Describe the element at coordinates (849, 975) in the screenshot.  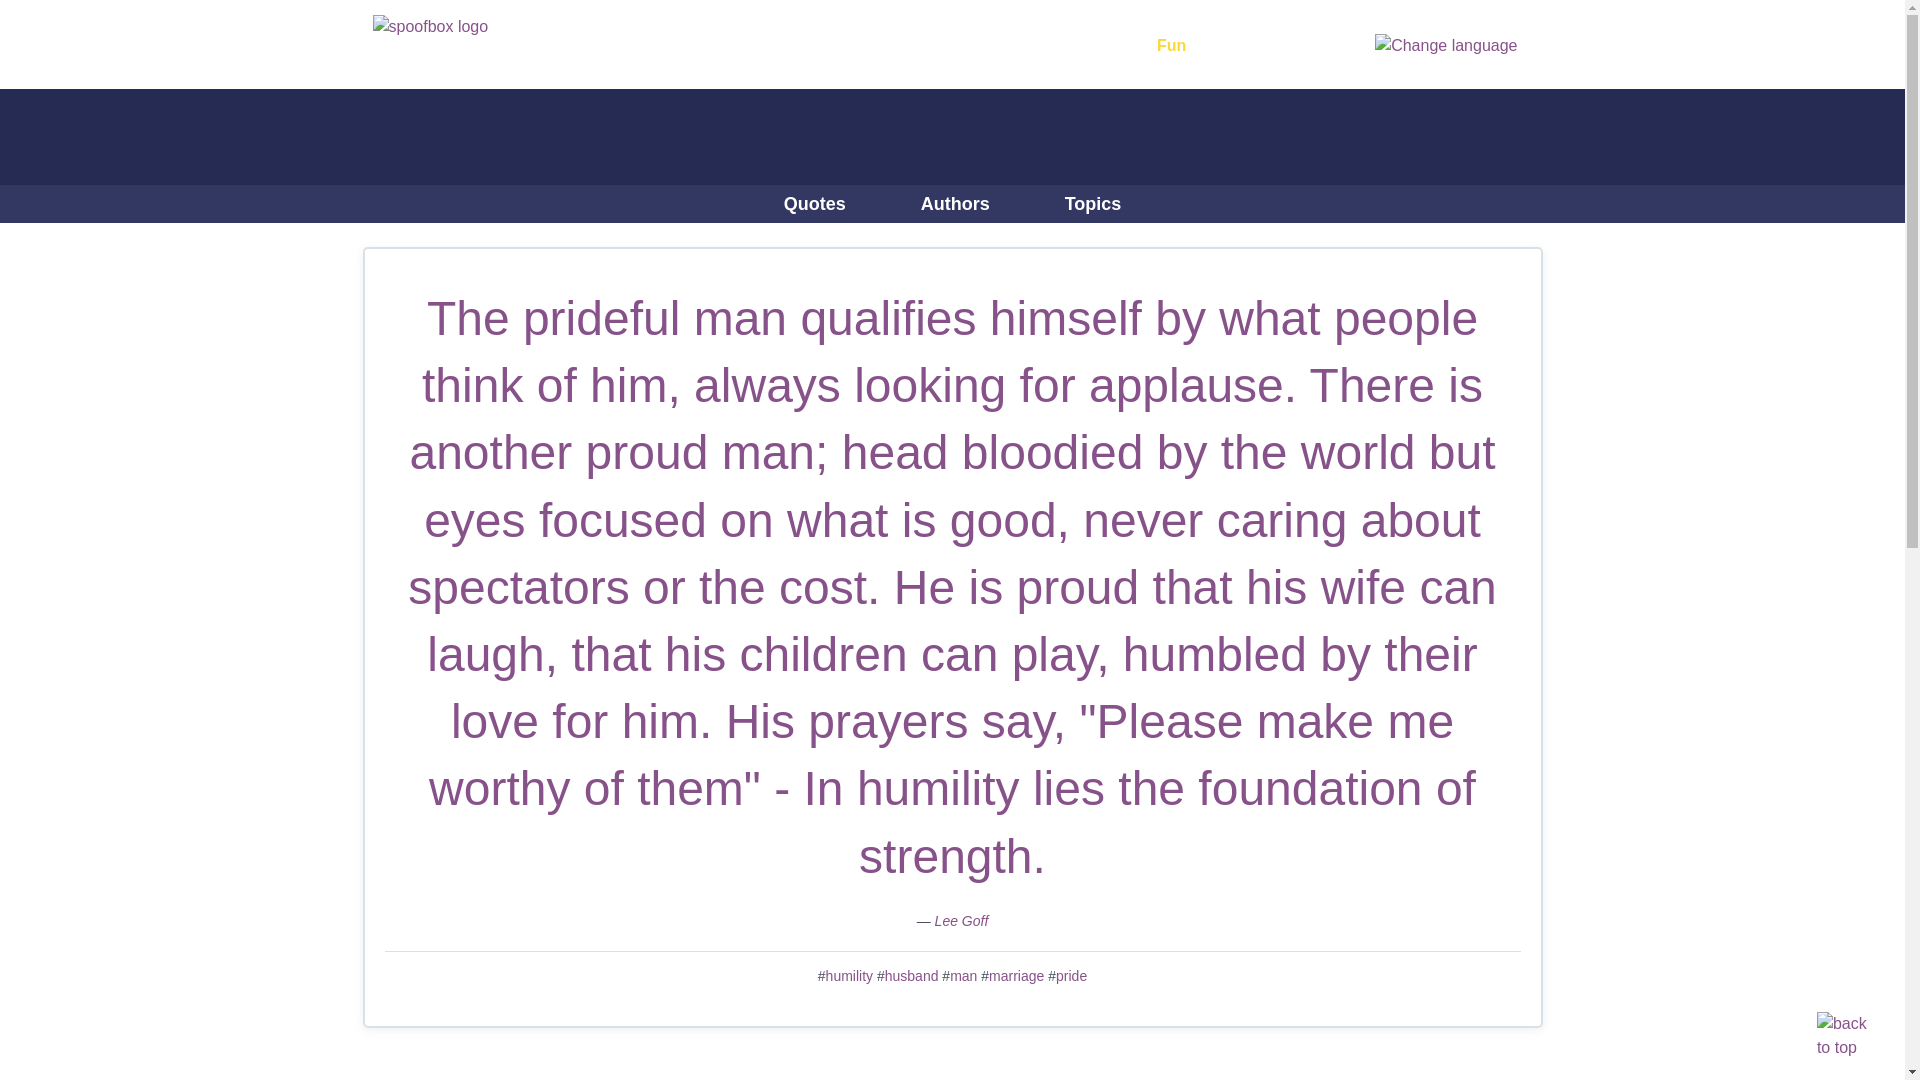
I see `humility` at that location.